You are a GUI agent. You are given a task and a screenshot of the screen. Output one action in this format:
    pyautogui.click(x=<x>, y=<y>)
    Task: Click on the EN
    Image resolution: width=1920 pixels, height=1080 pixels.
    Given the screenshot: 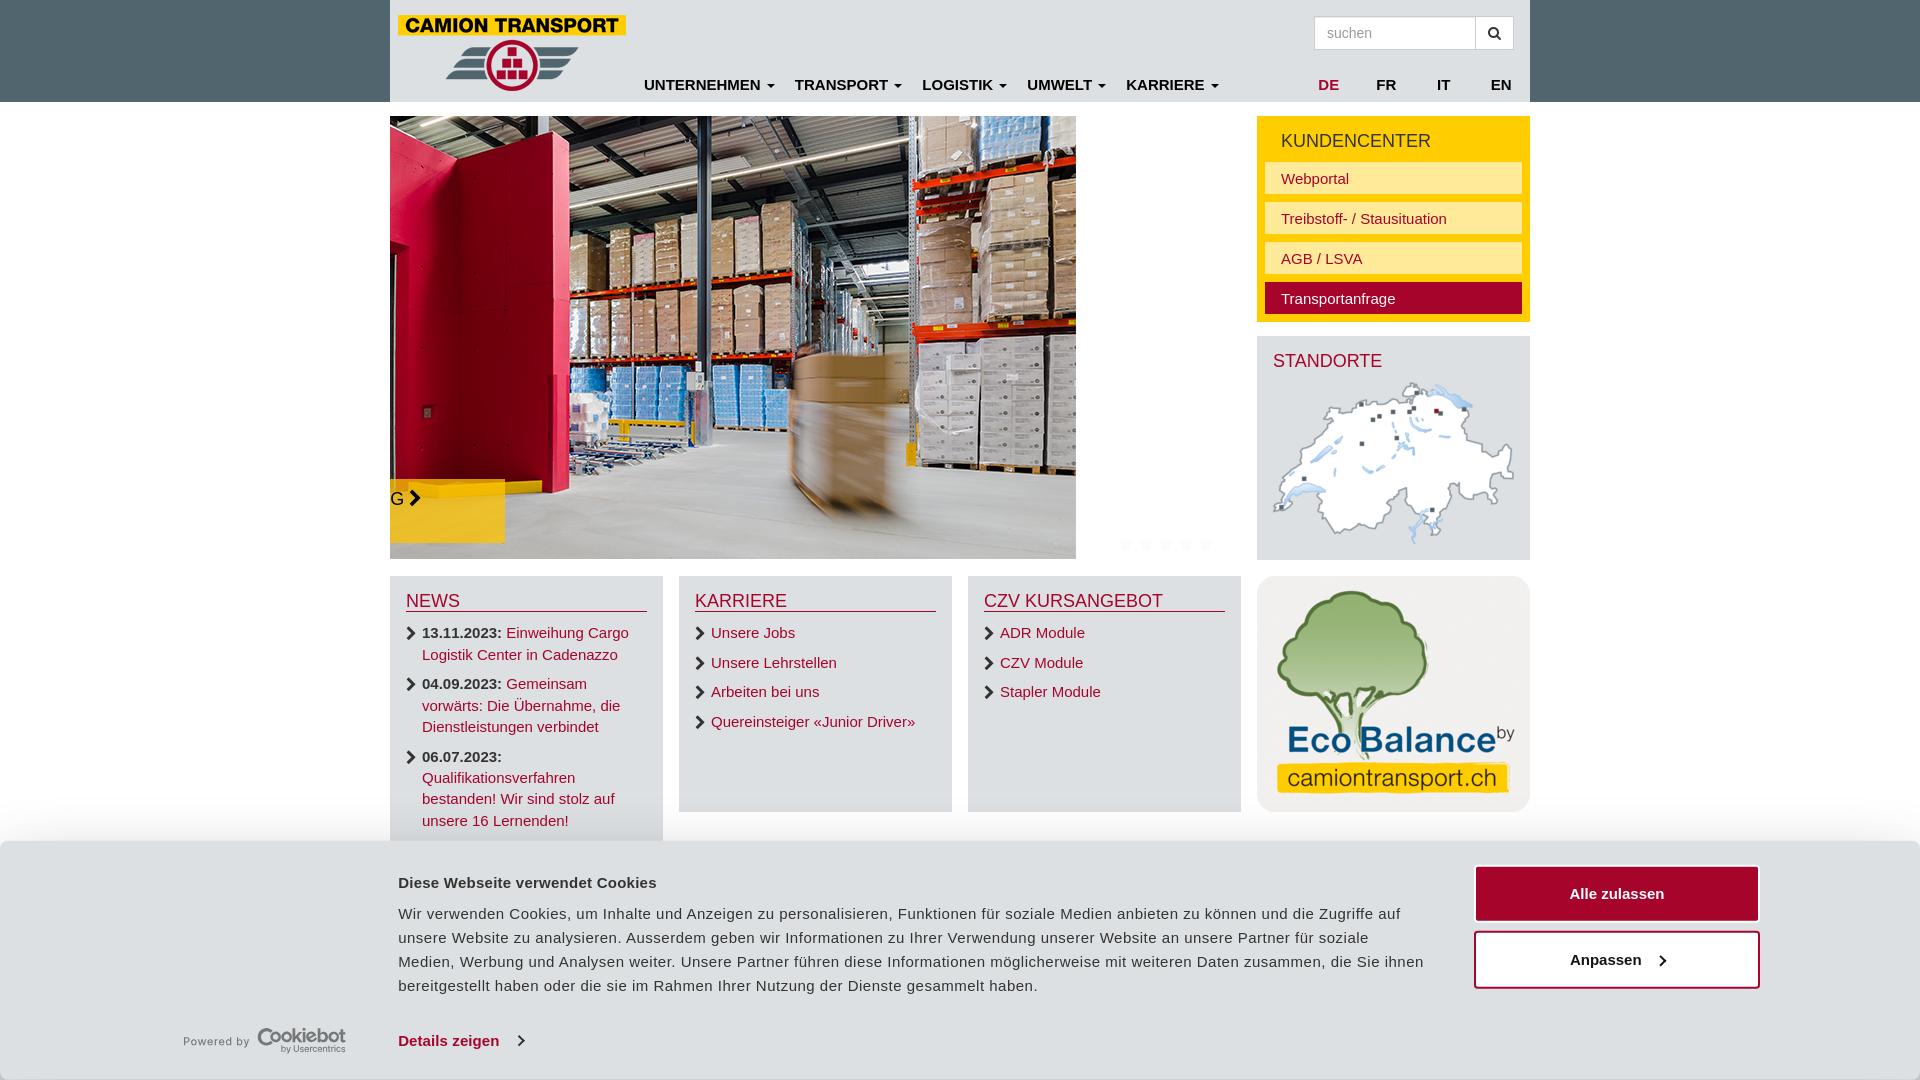 What is the action you would take?
    pyautogui.click(x=1501, y=85)
    